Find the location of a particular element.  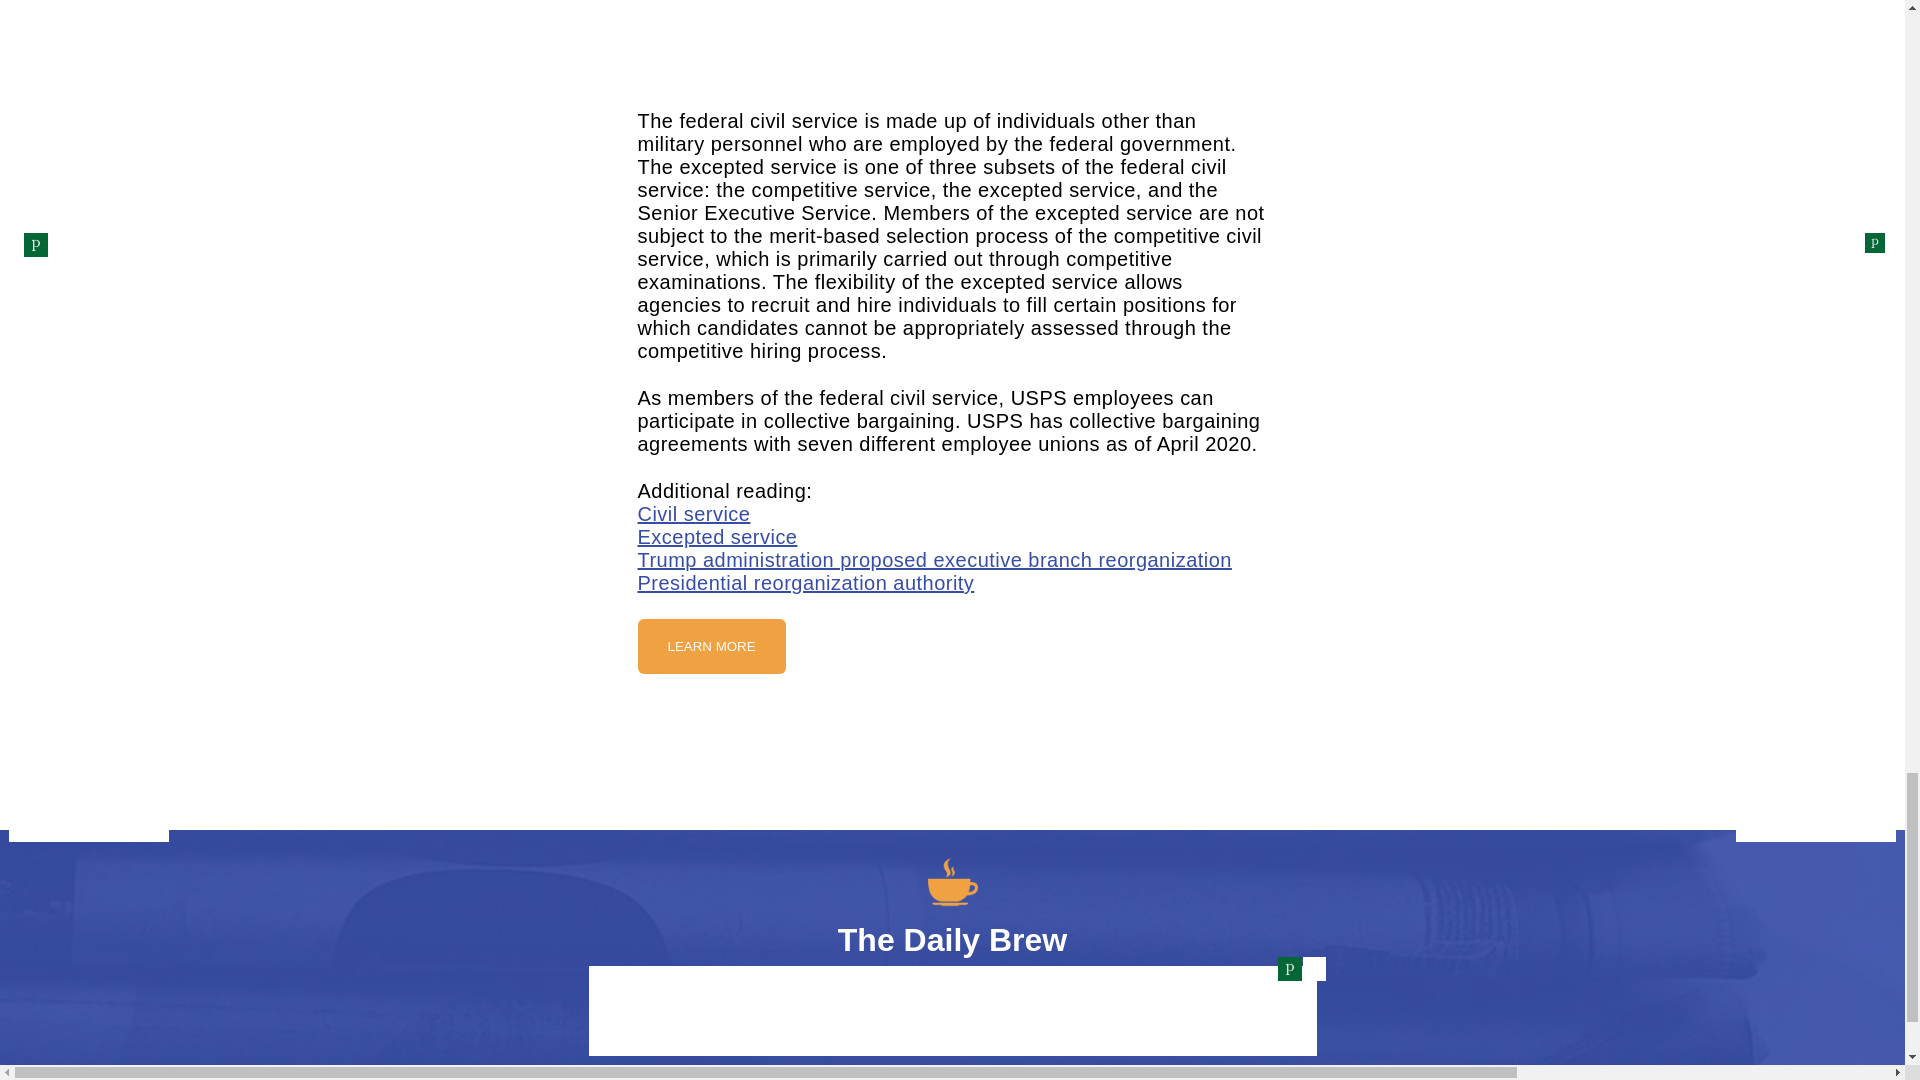

3rd party ad content is located at coordinates (951, 752).